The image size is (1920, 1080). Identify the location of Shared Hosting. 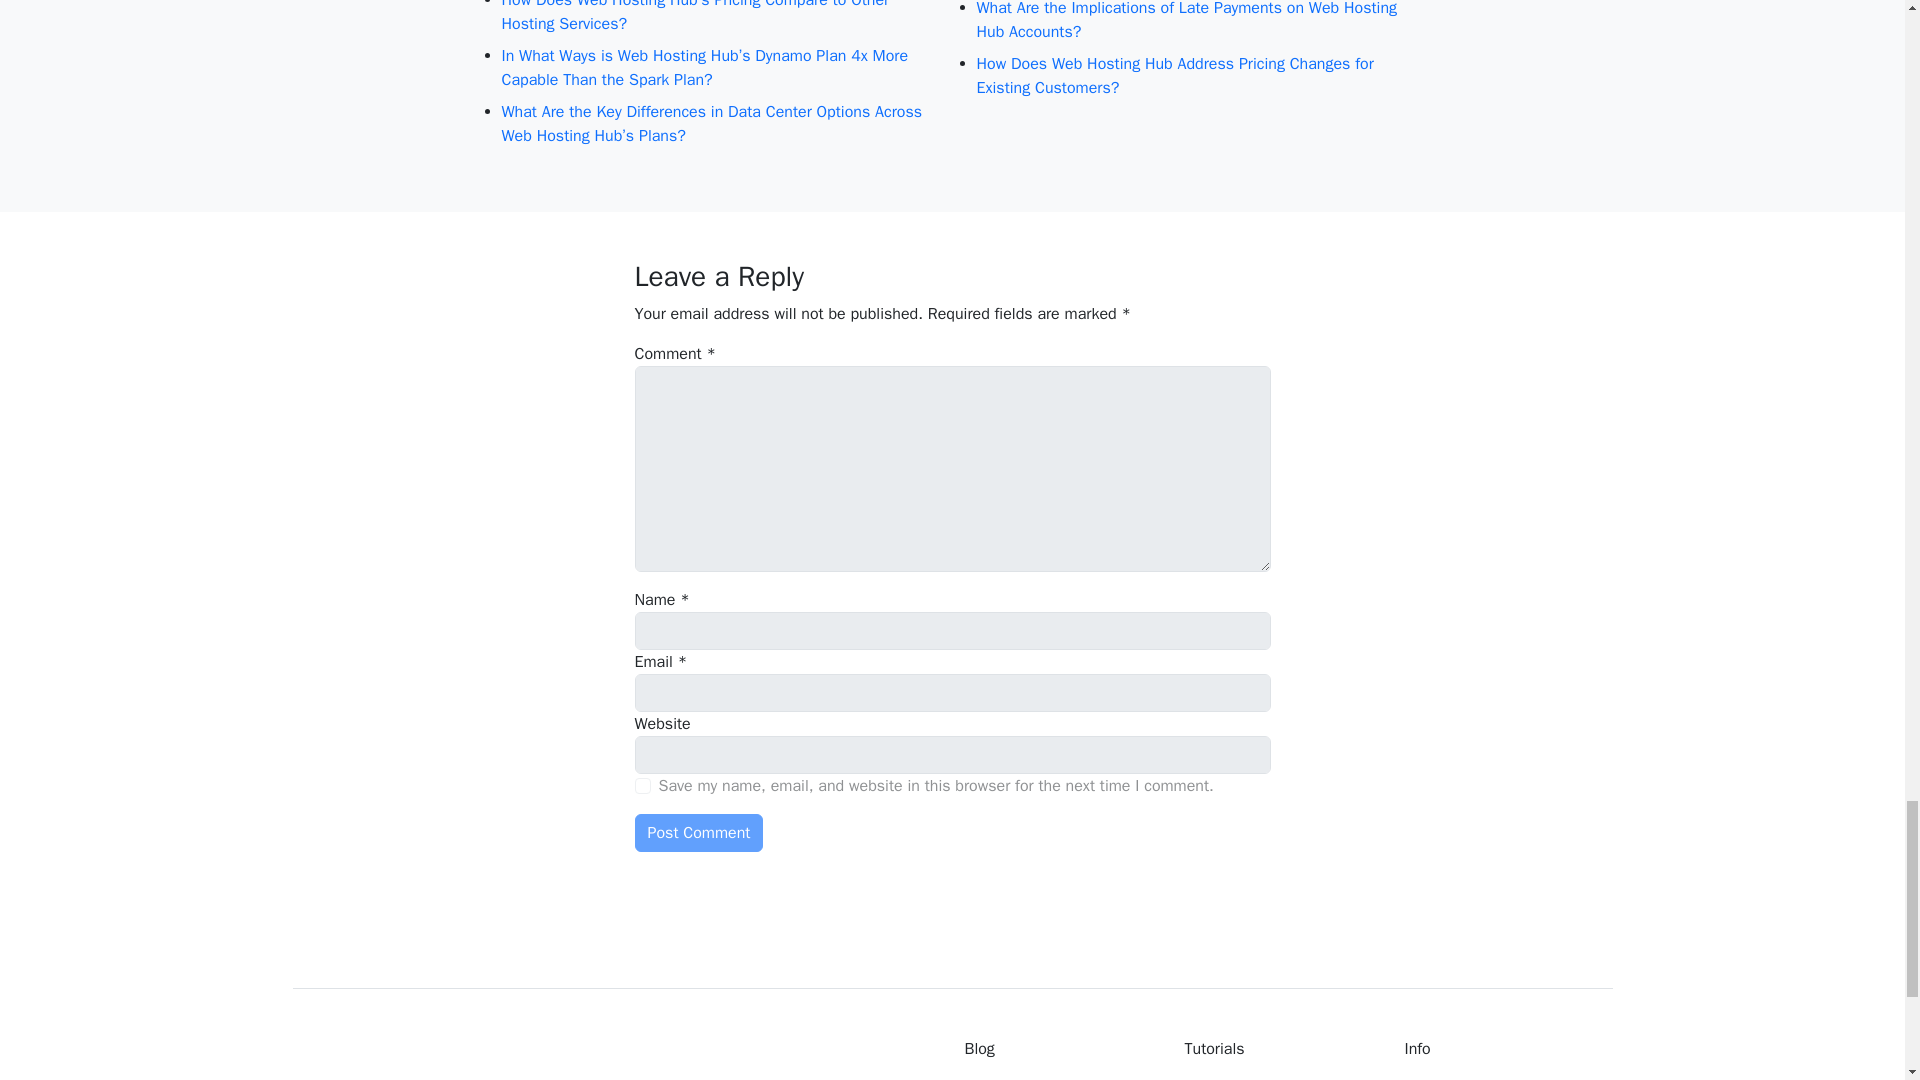
(1059, 1078).